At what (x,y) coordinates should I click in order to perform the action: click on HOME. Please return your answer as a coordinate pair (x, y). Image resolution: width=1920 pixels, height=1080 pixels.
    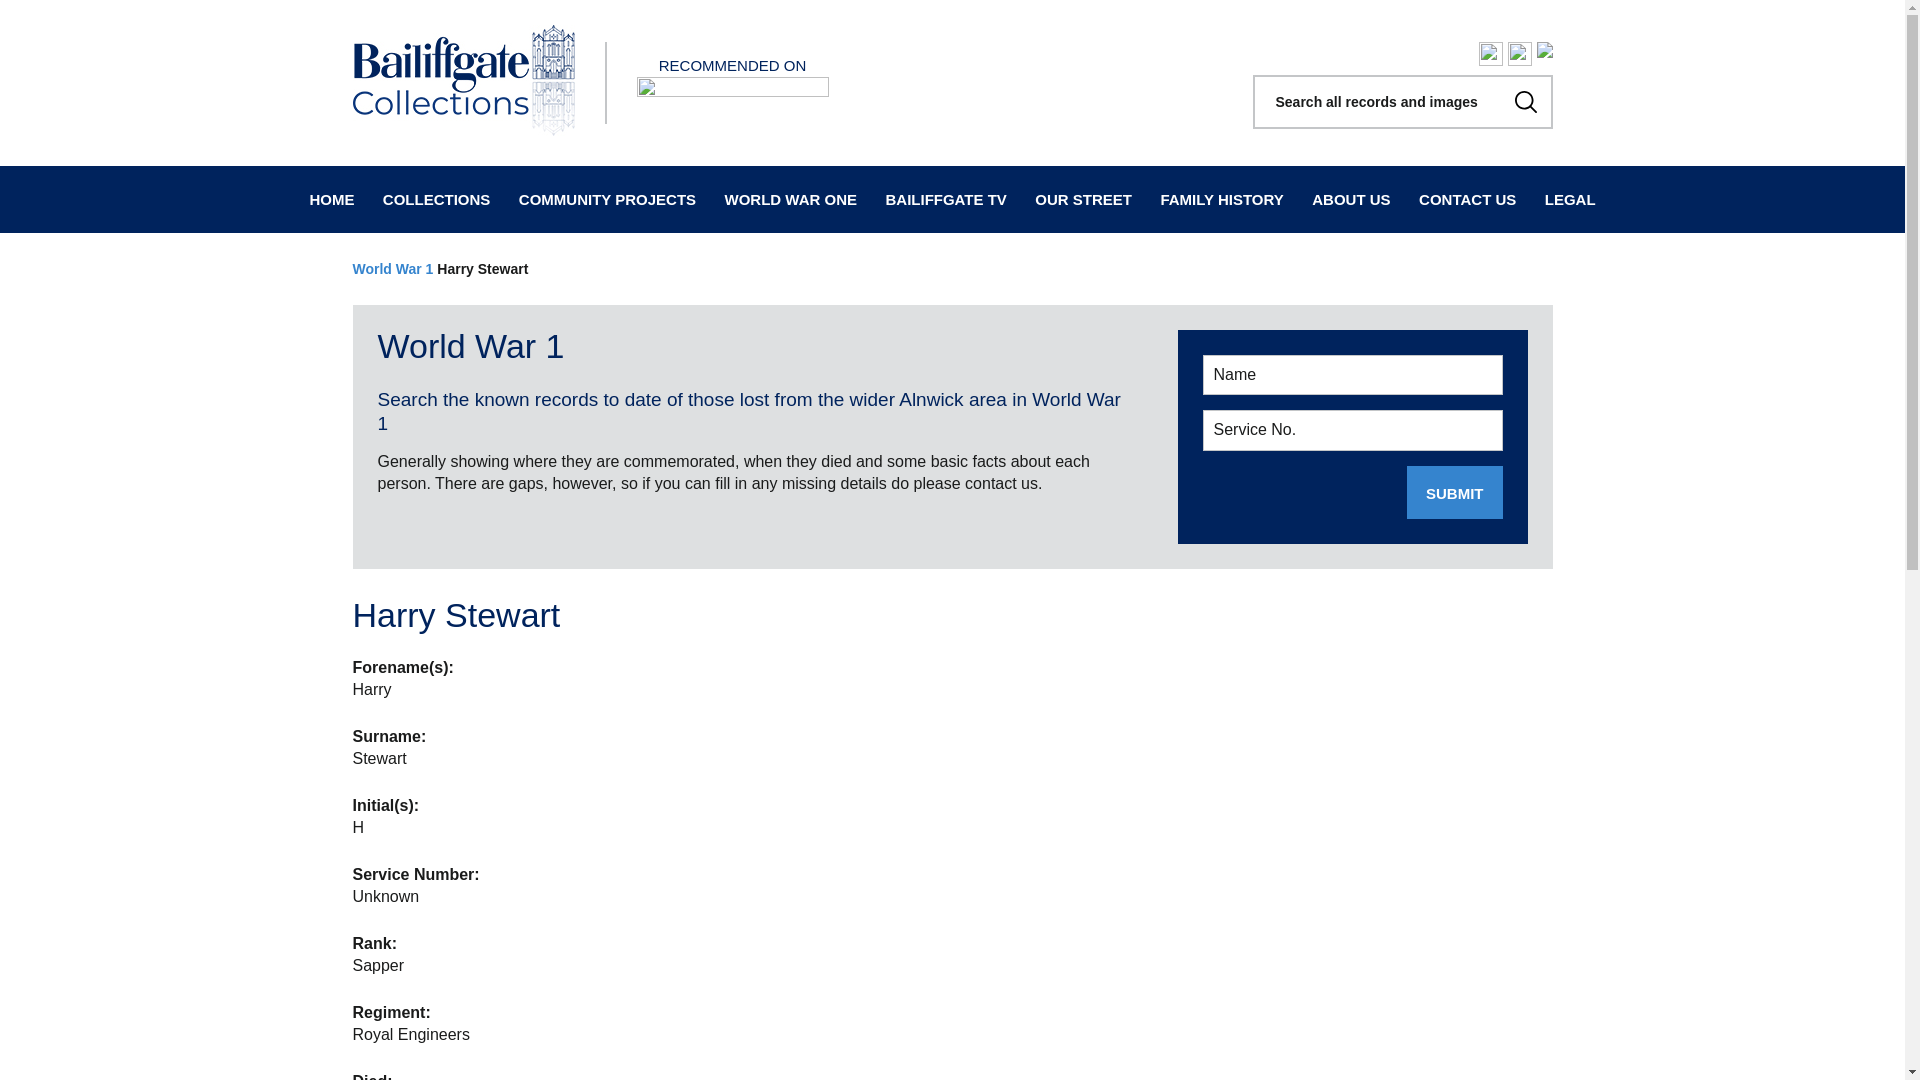
    Looking at the image, I should click on (331, 200).